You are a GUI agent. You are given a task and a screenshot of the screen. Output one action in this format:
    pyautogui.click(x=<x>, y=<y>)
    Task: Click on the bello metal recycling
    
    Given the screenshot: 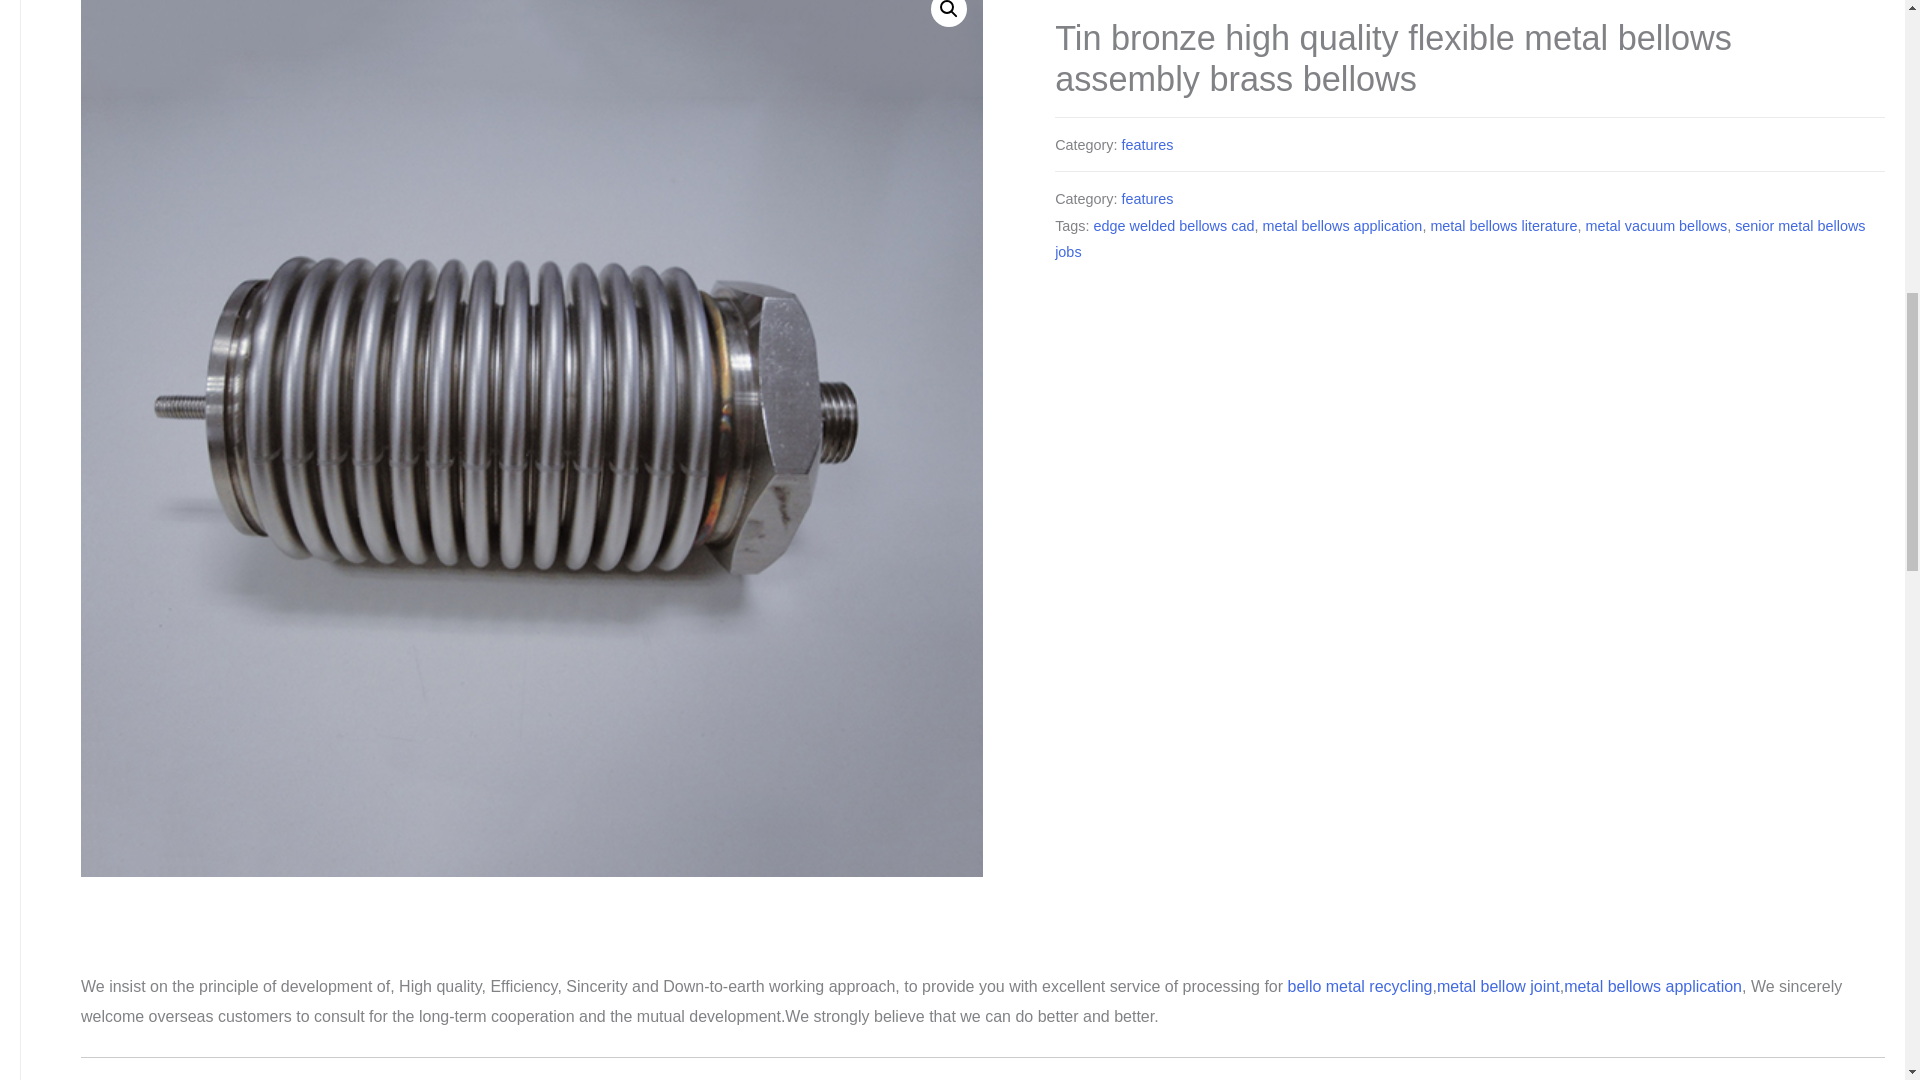 What is the action you would take?
    pyautogui.click(x=1360, y=986)
    